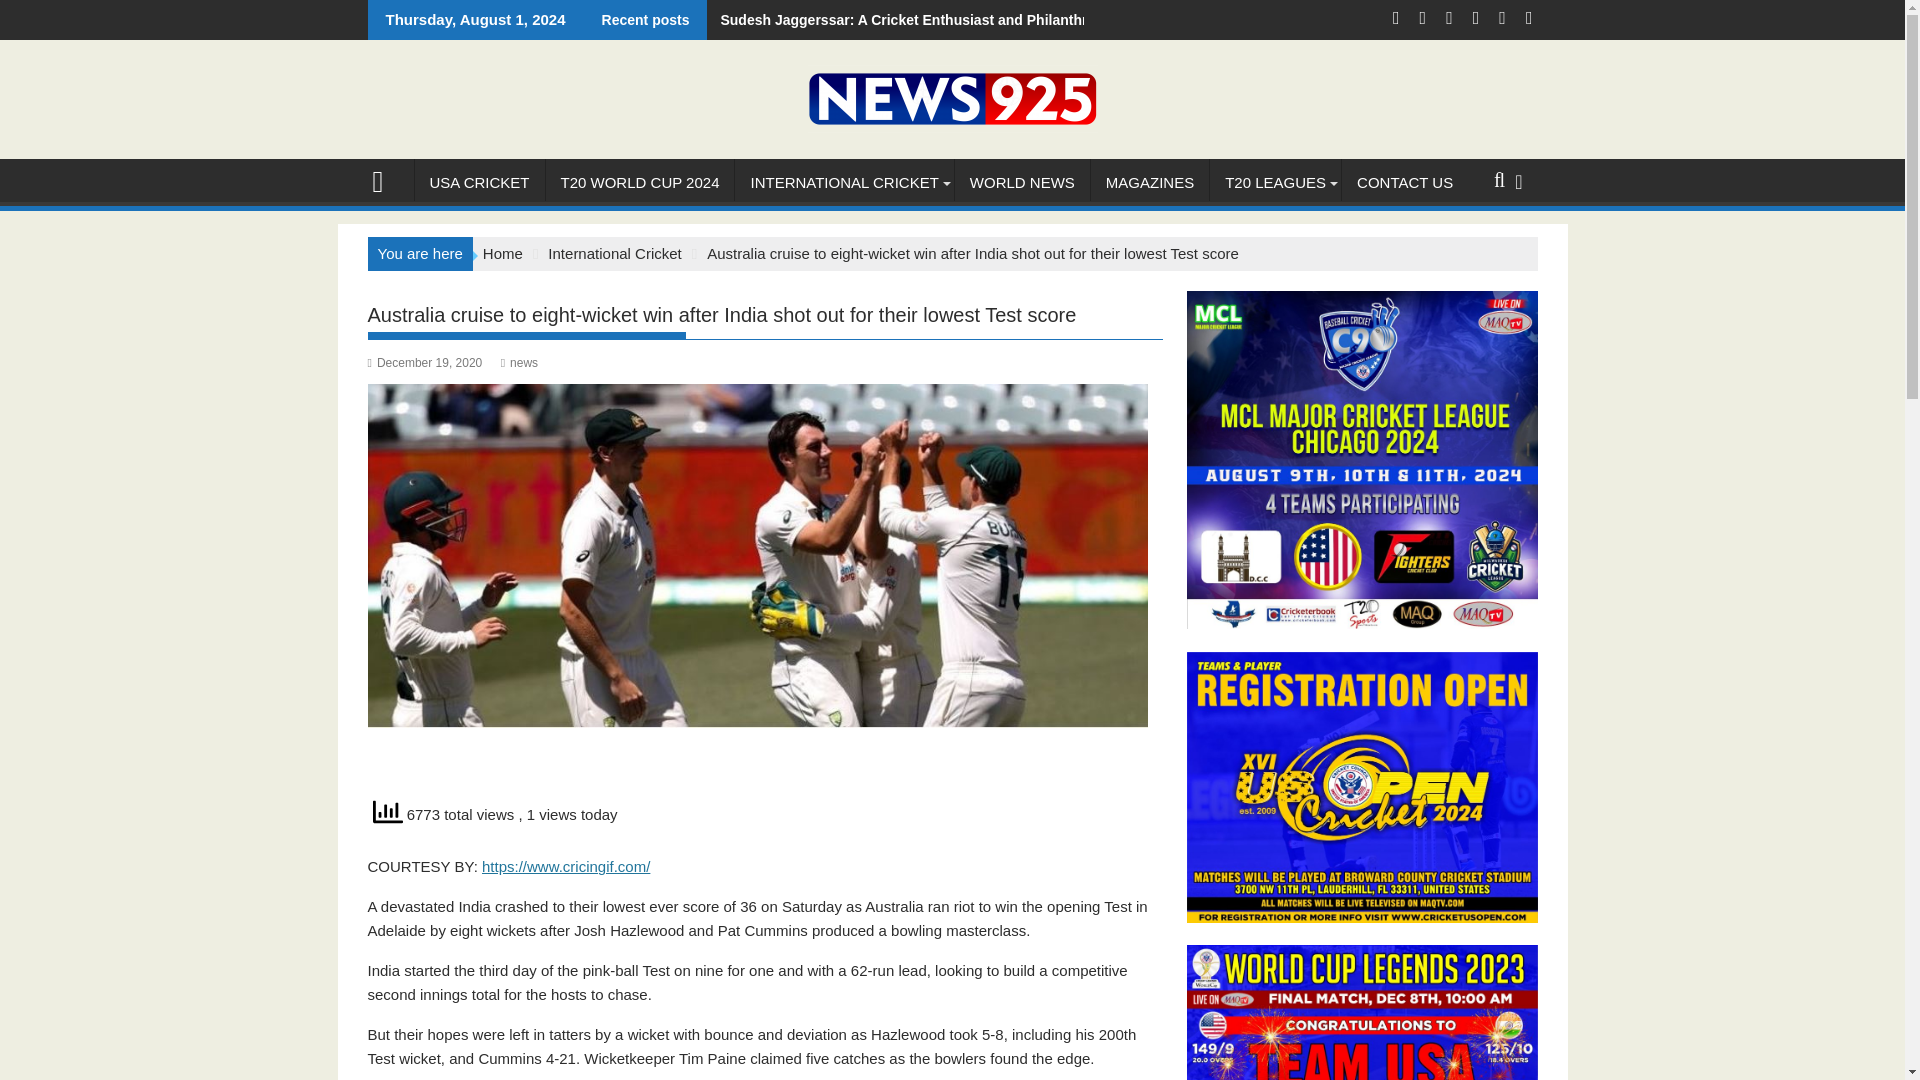 The image size is (1920, 1080). Describe the element at coordinates (1405, 182) in the screenshot. I see `CONTACT US` at that location.